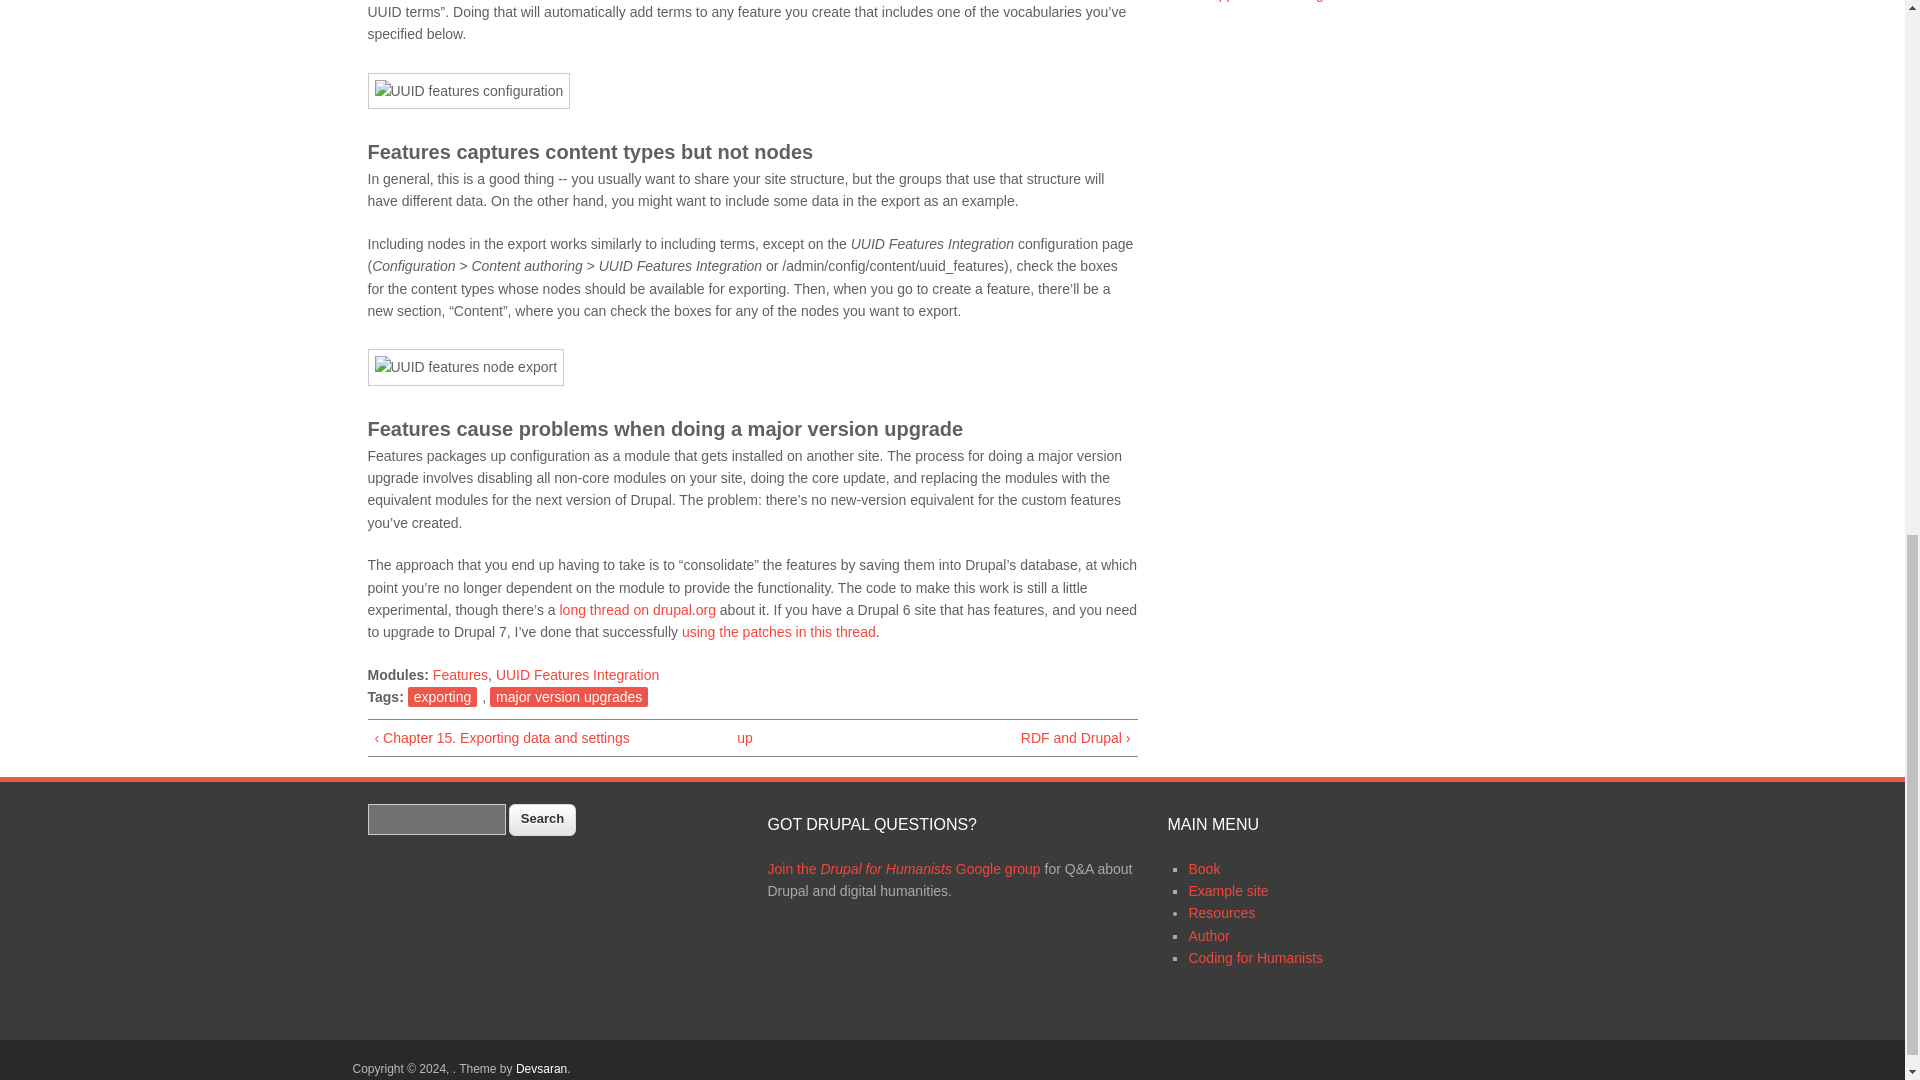  I want to click on long thread on drupal.org, so click(636, 609).